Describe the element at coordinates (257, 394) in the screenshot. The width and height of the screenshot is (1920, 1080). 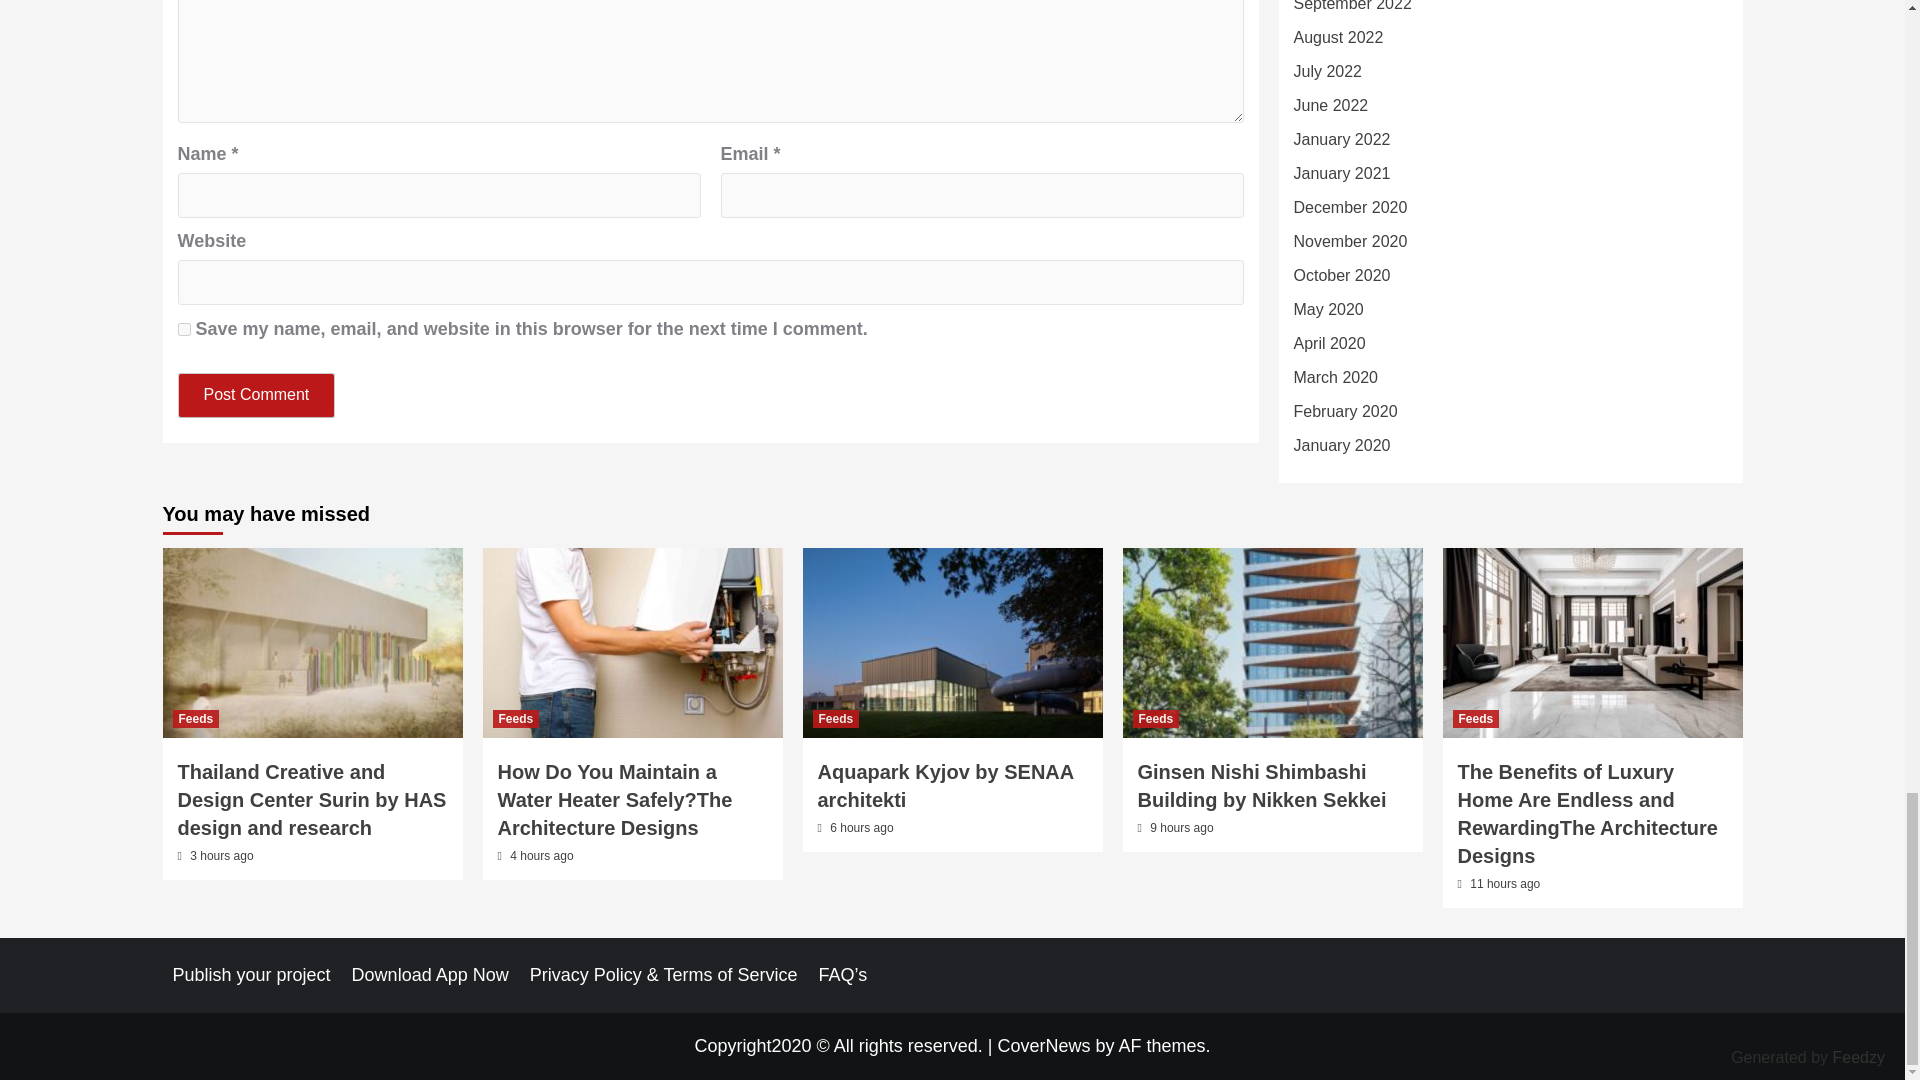
I see `Post Comment` at that location.